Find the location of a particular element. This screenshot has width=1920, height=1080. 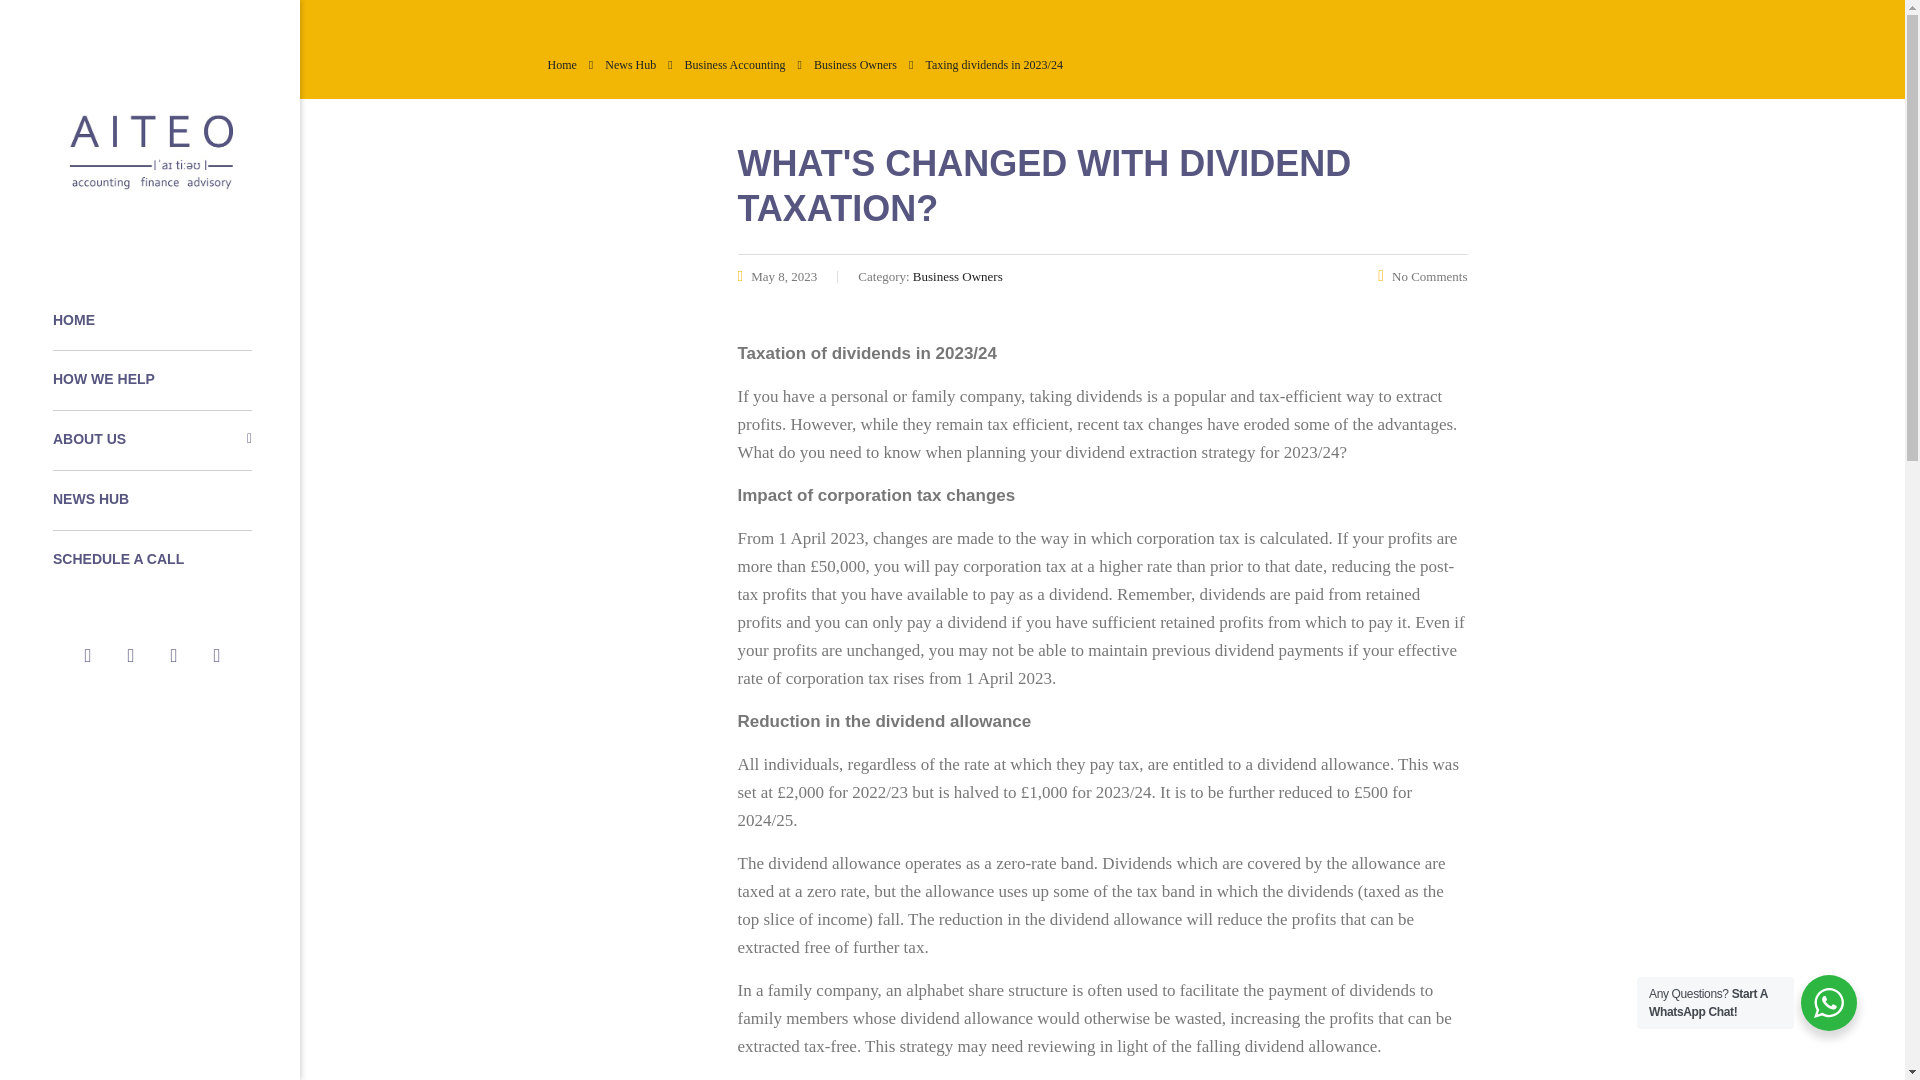

Go to the Business Accounting category archives. is located at coordinates (735, 65).